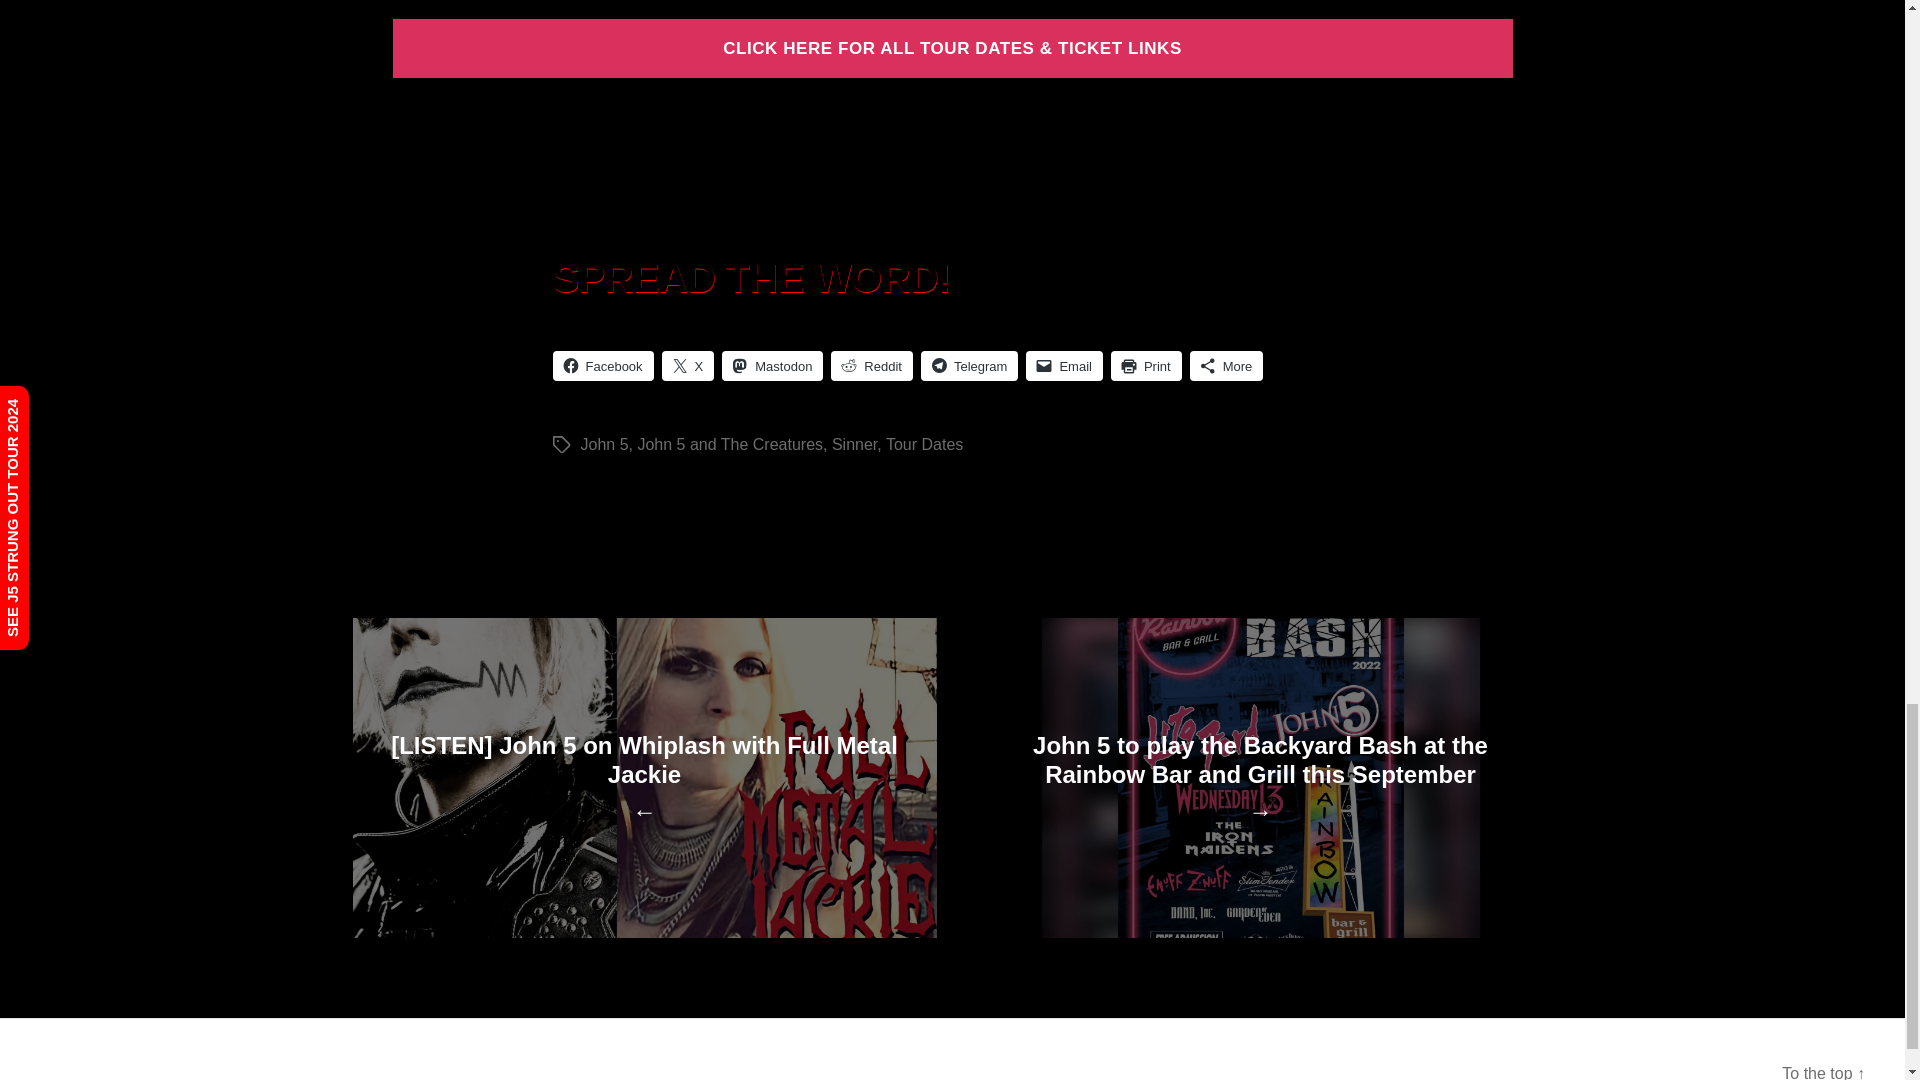  I want to click on Telegram, so click(969, 366).